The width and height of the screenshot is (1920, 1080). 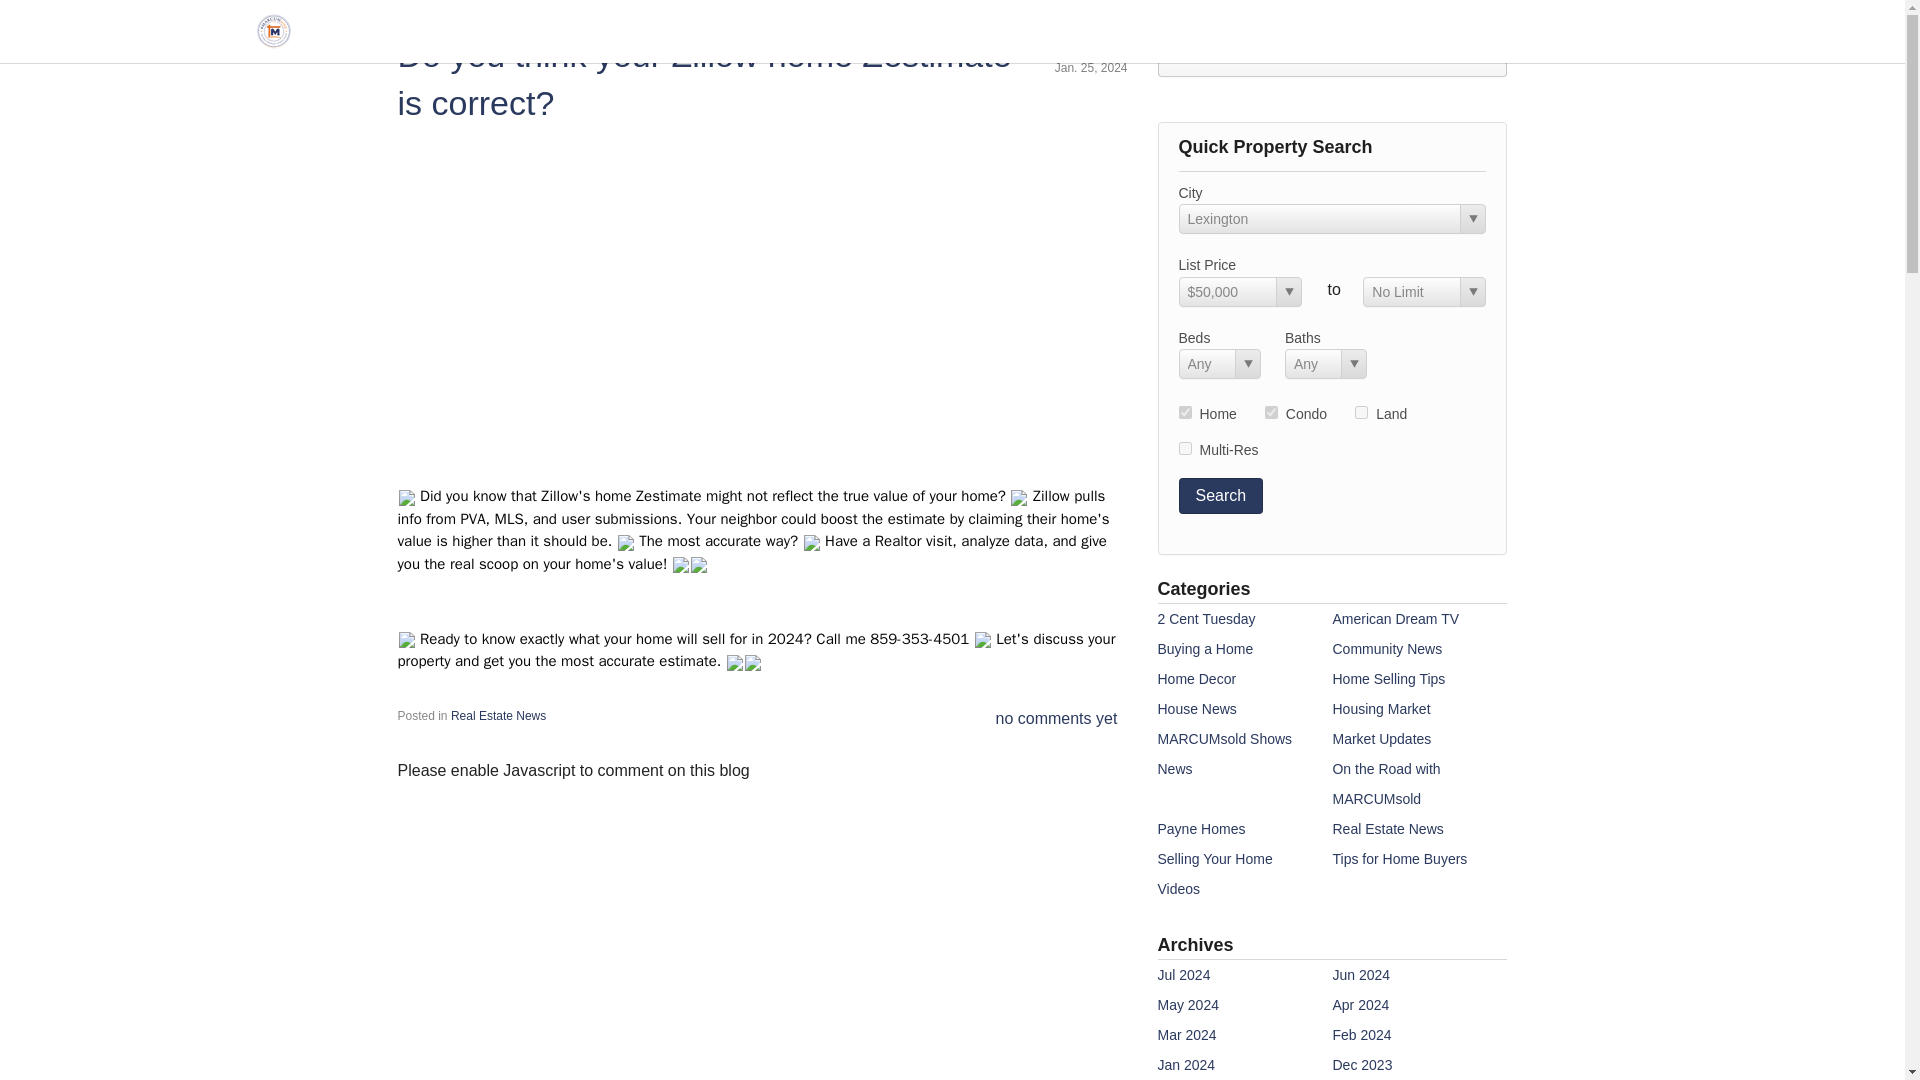 What do you see at coordinates (1202, 828) in the screenshot?
I see `Payne Homes` at bounding box center [1202, 828].